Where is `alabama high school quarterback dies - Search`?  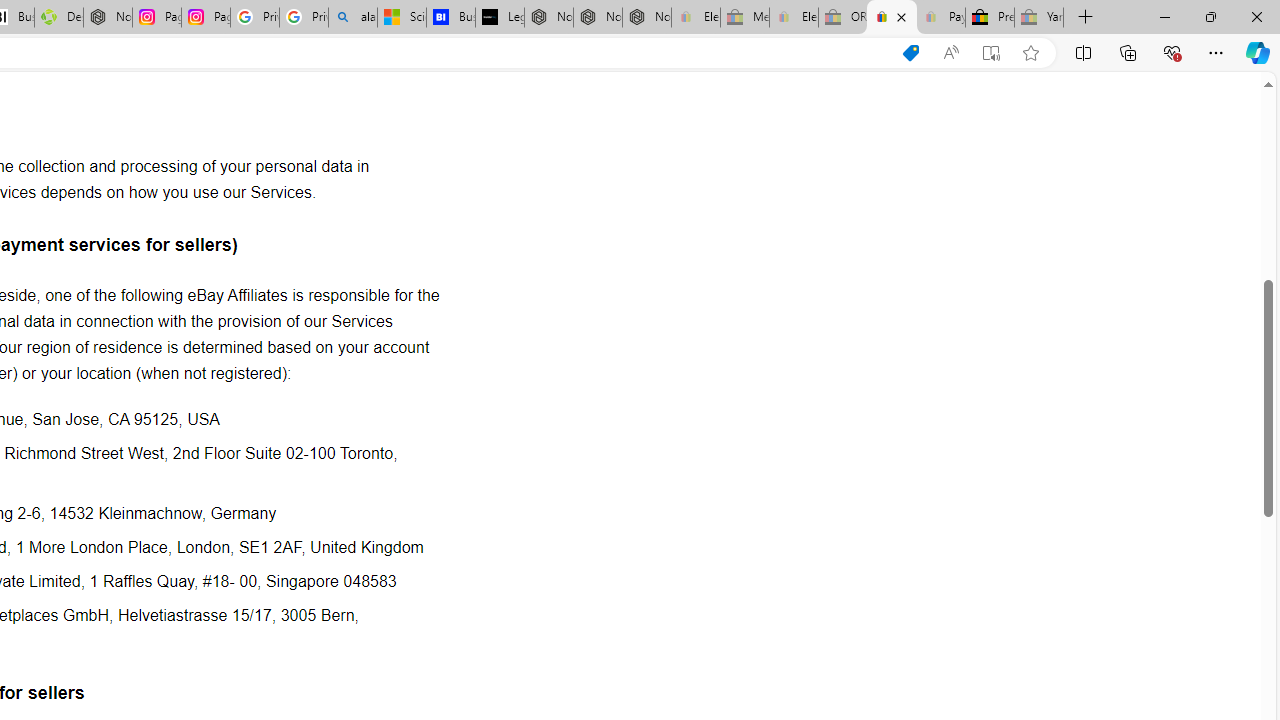
alabama high school quarterback dies - Search is located at coordinates (353, 18).